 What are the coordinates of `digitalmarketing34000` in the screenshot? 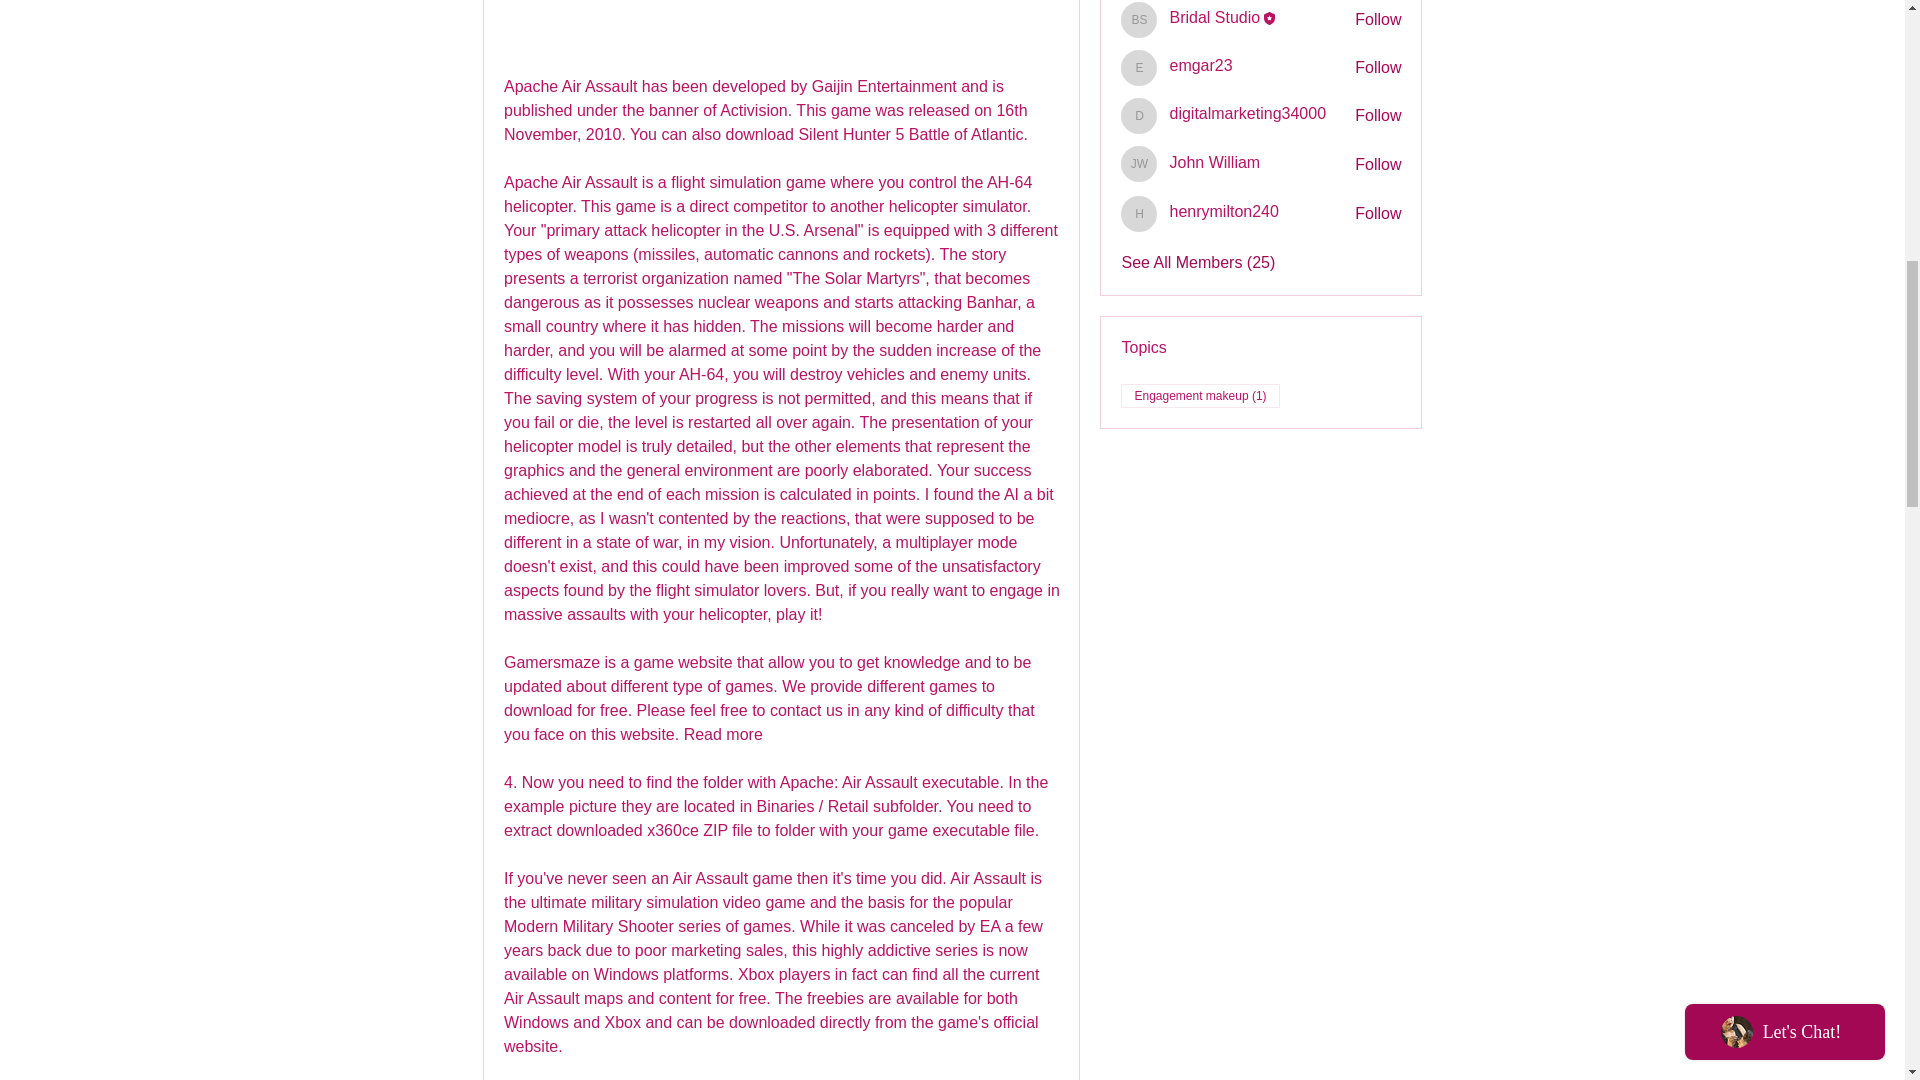 It's located at (1139, 116).